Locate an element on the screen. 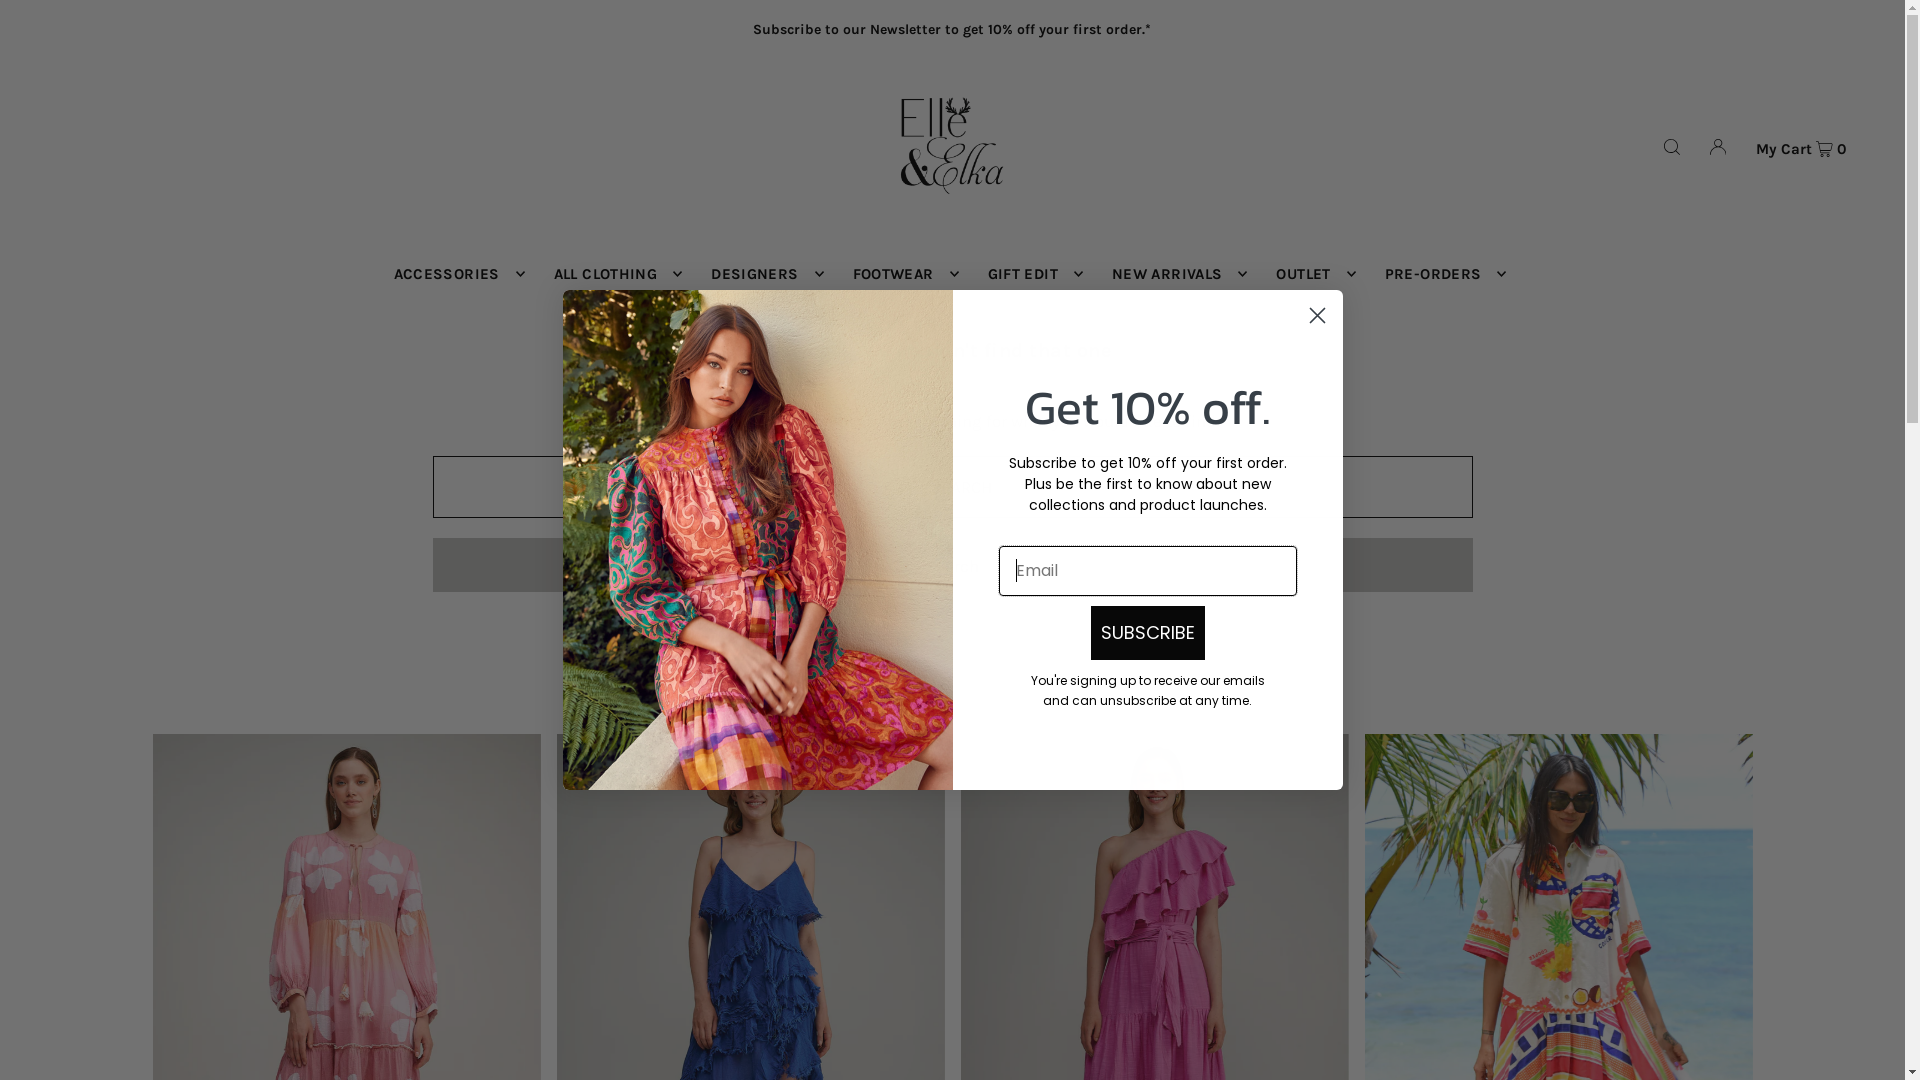  Close dialog 1 is located at coordinates (1318, 316).